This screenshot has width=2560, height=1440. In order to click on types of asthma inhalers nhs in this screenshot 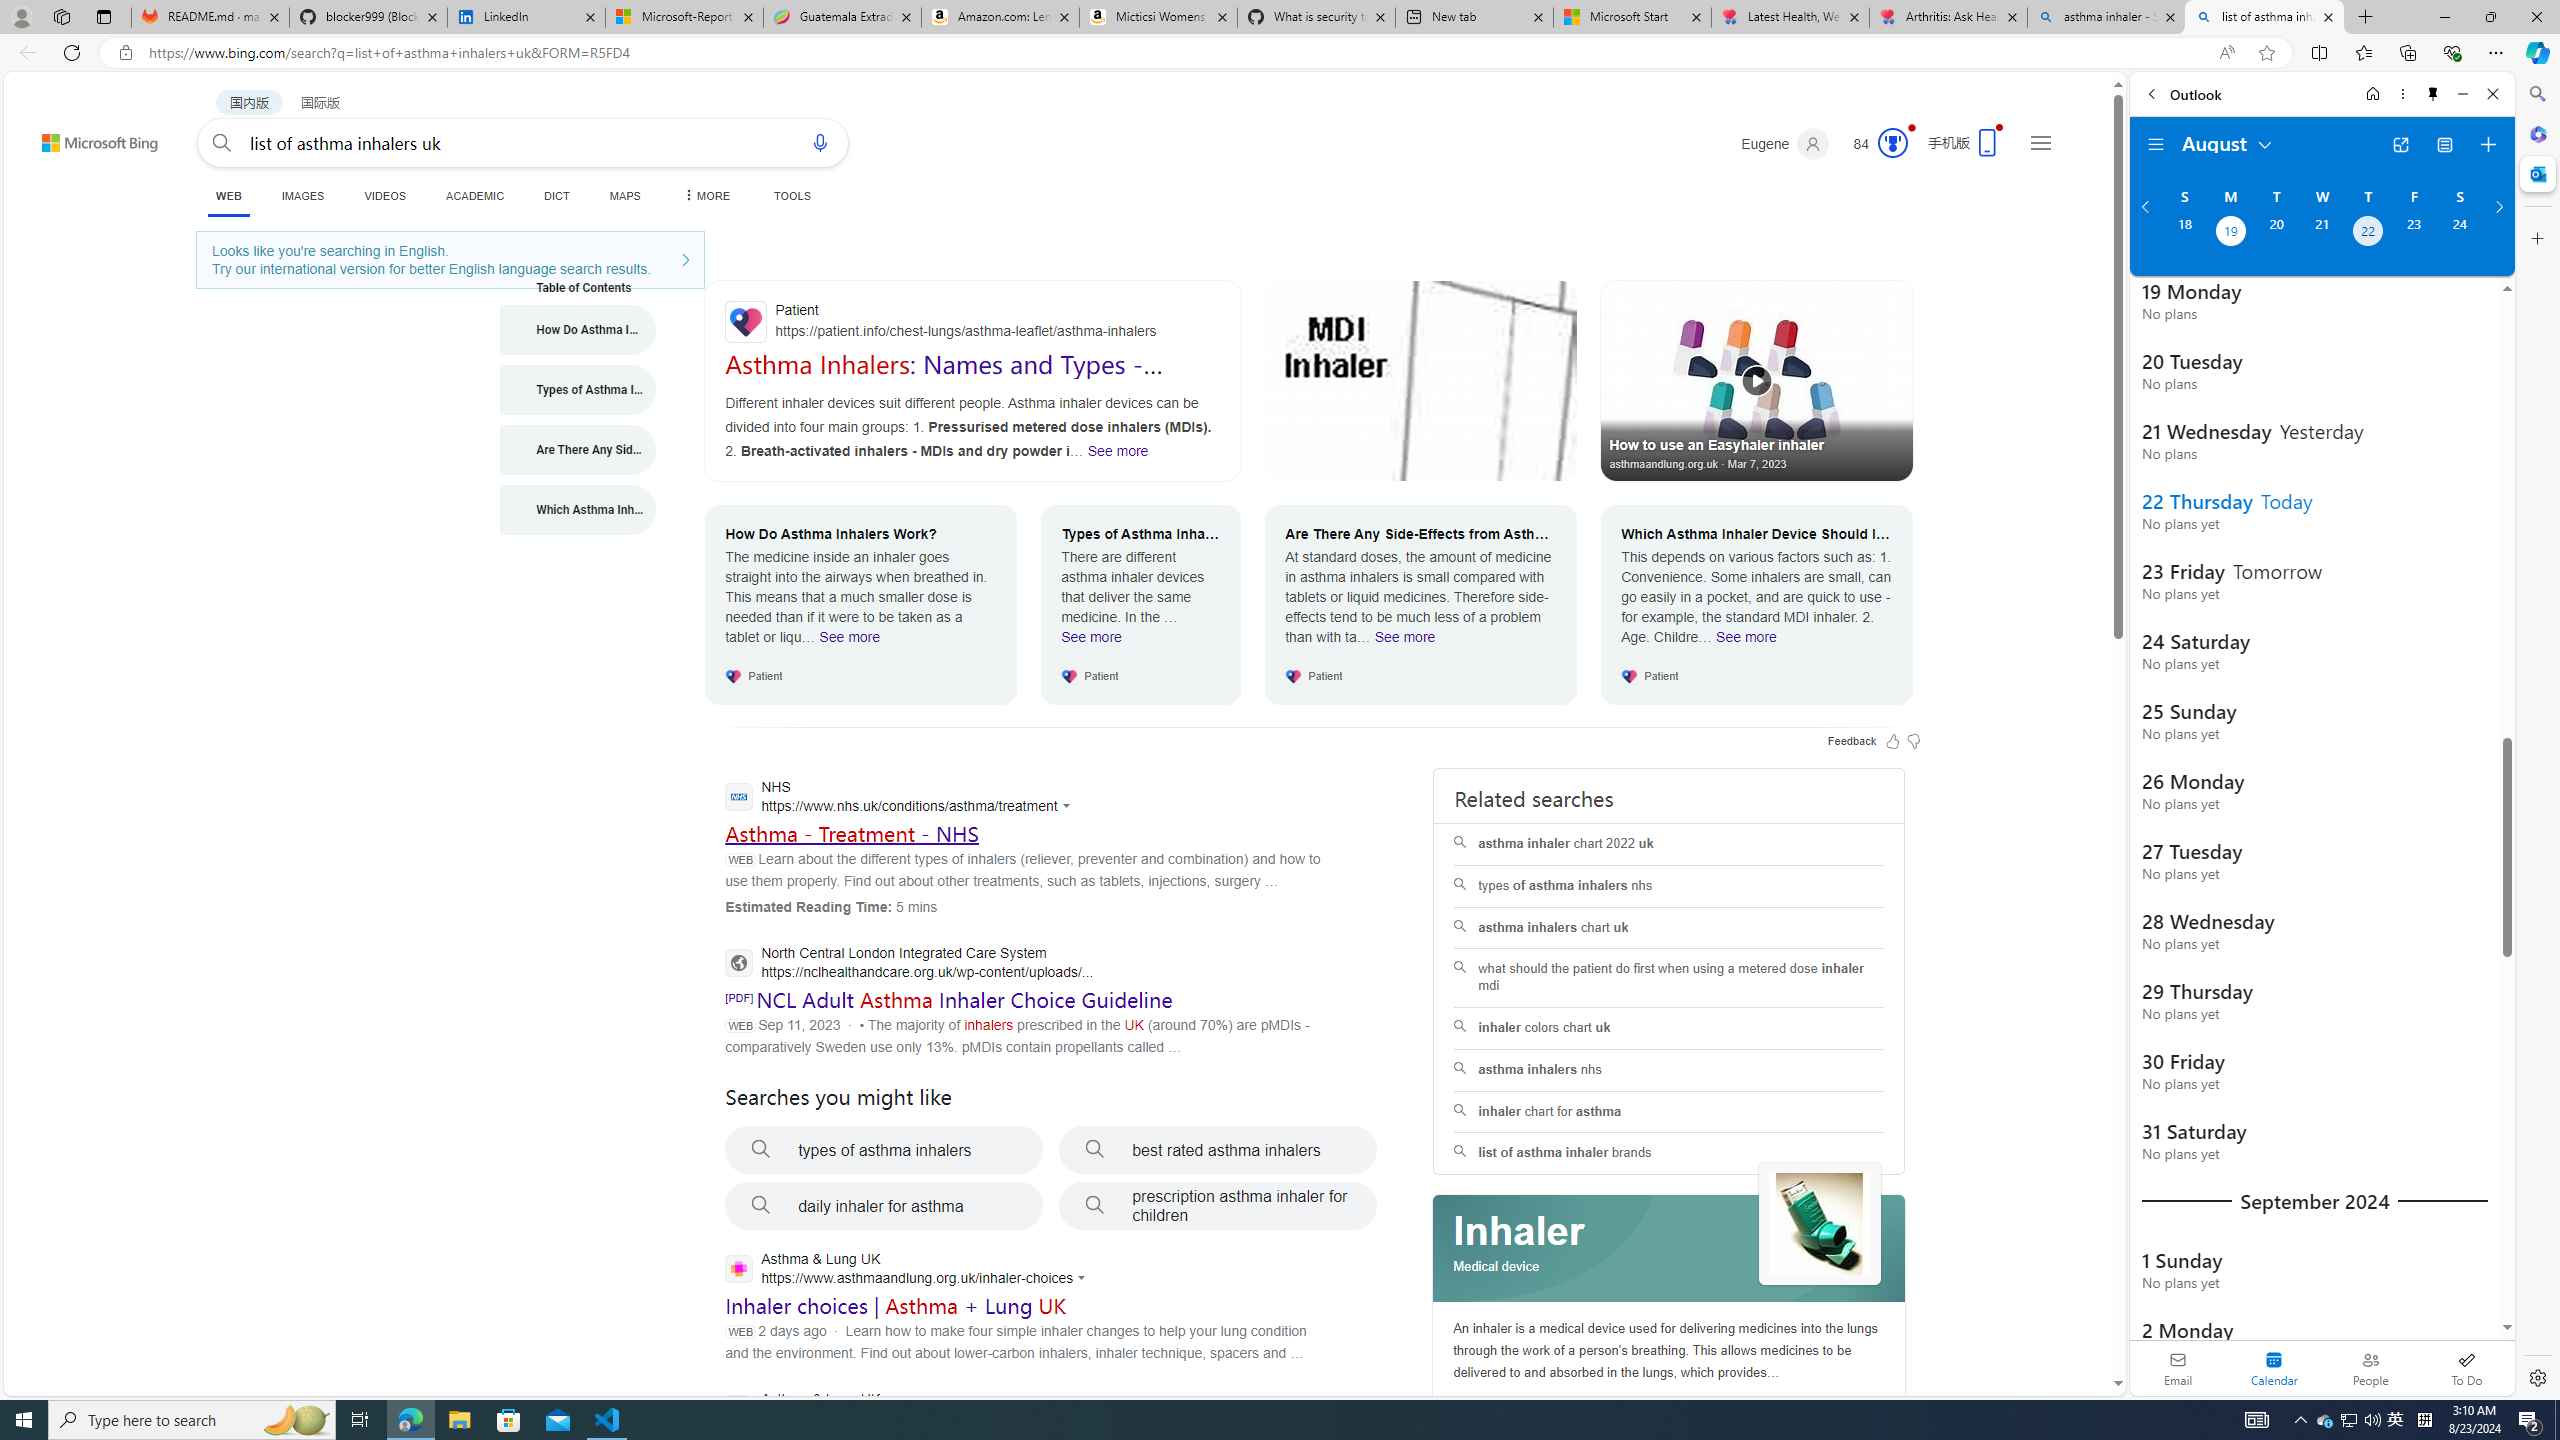, I will do `click(1669, 886)`.